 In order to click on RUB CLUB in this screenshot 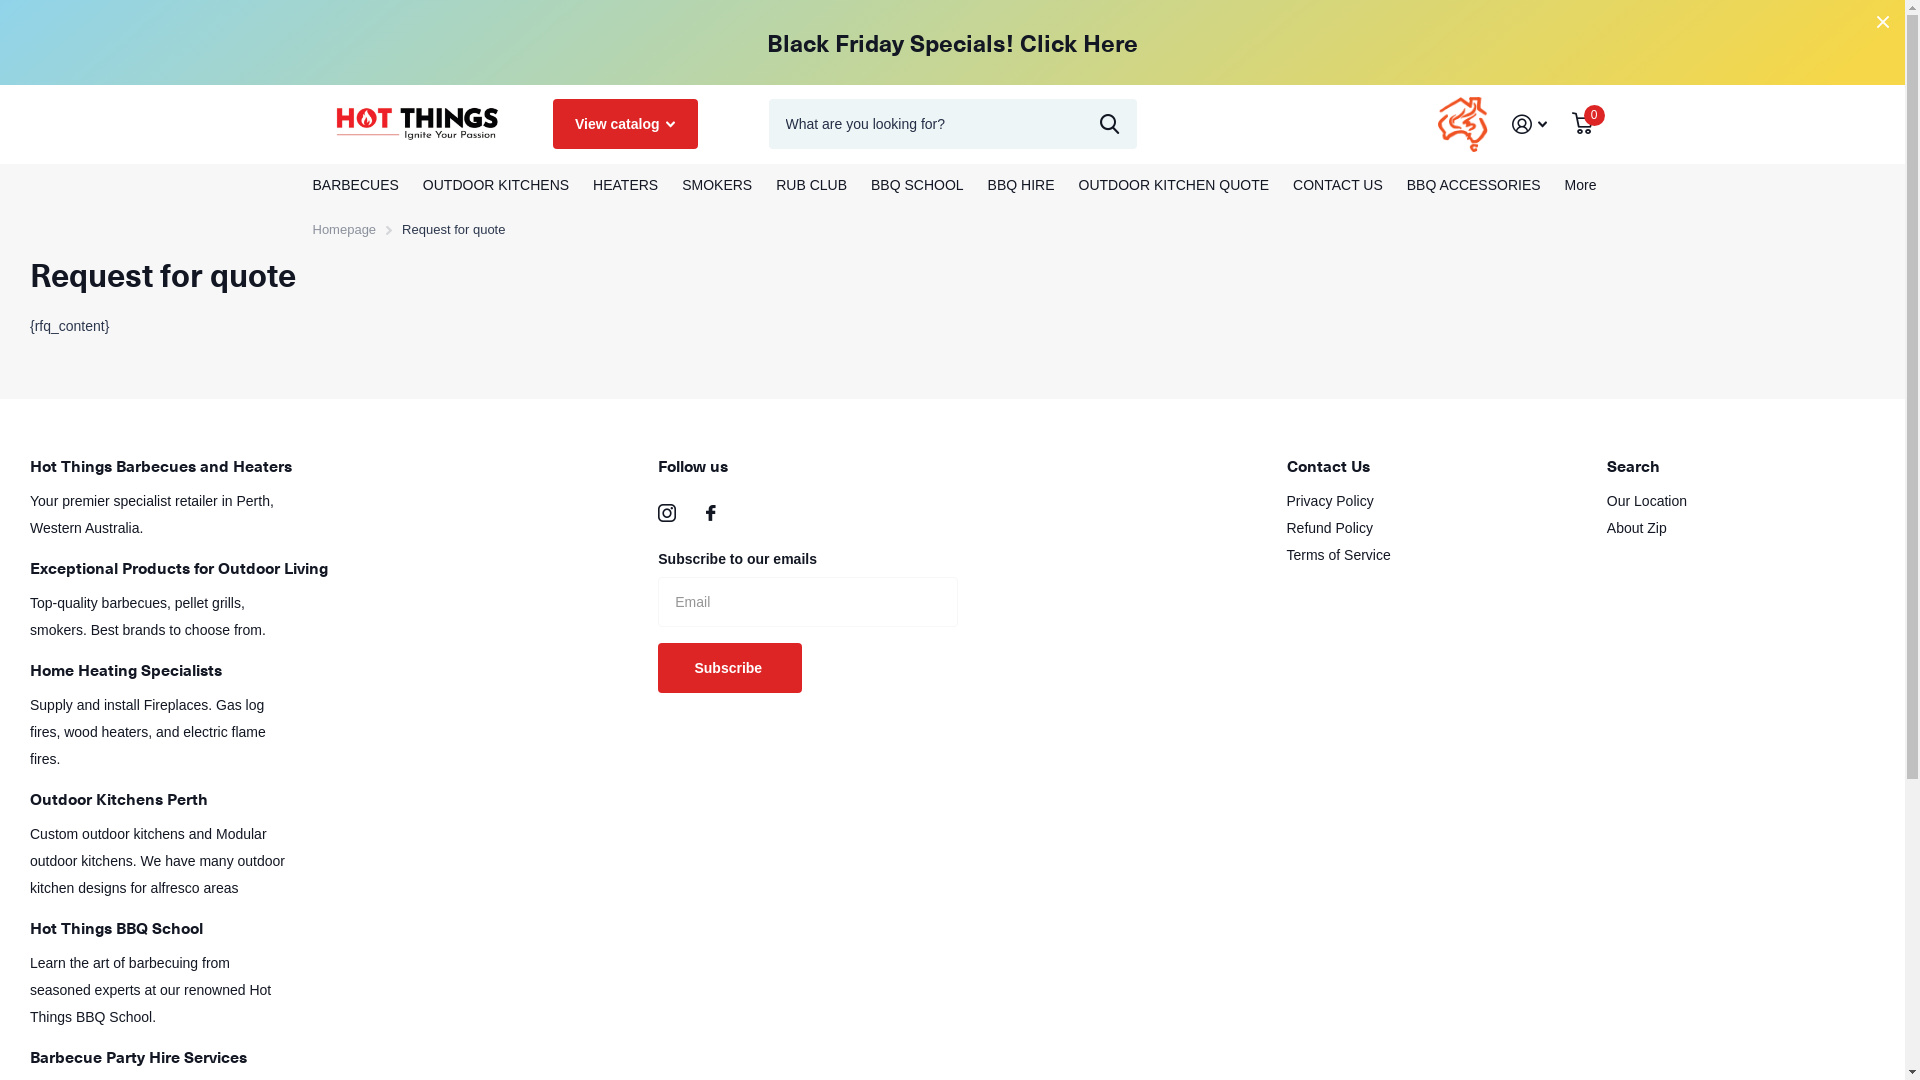, I will do `click(812, 186)`.